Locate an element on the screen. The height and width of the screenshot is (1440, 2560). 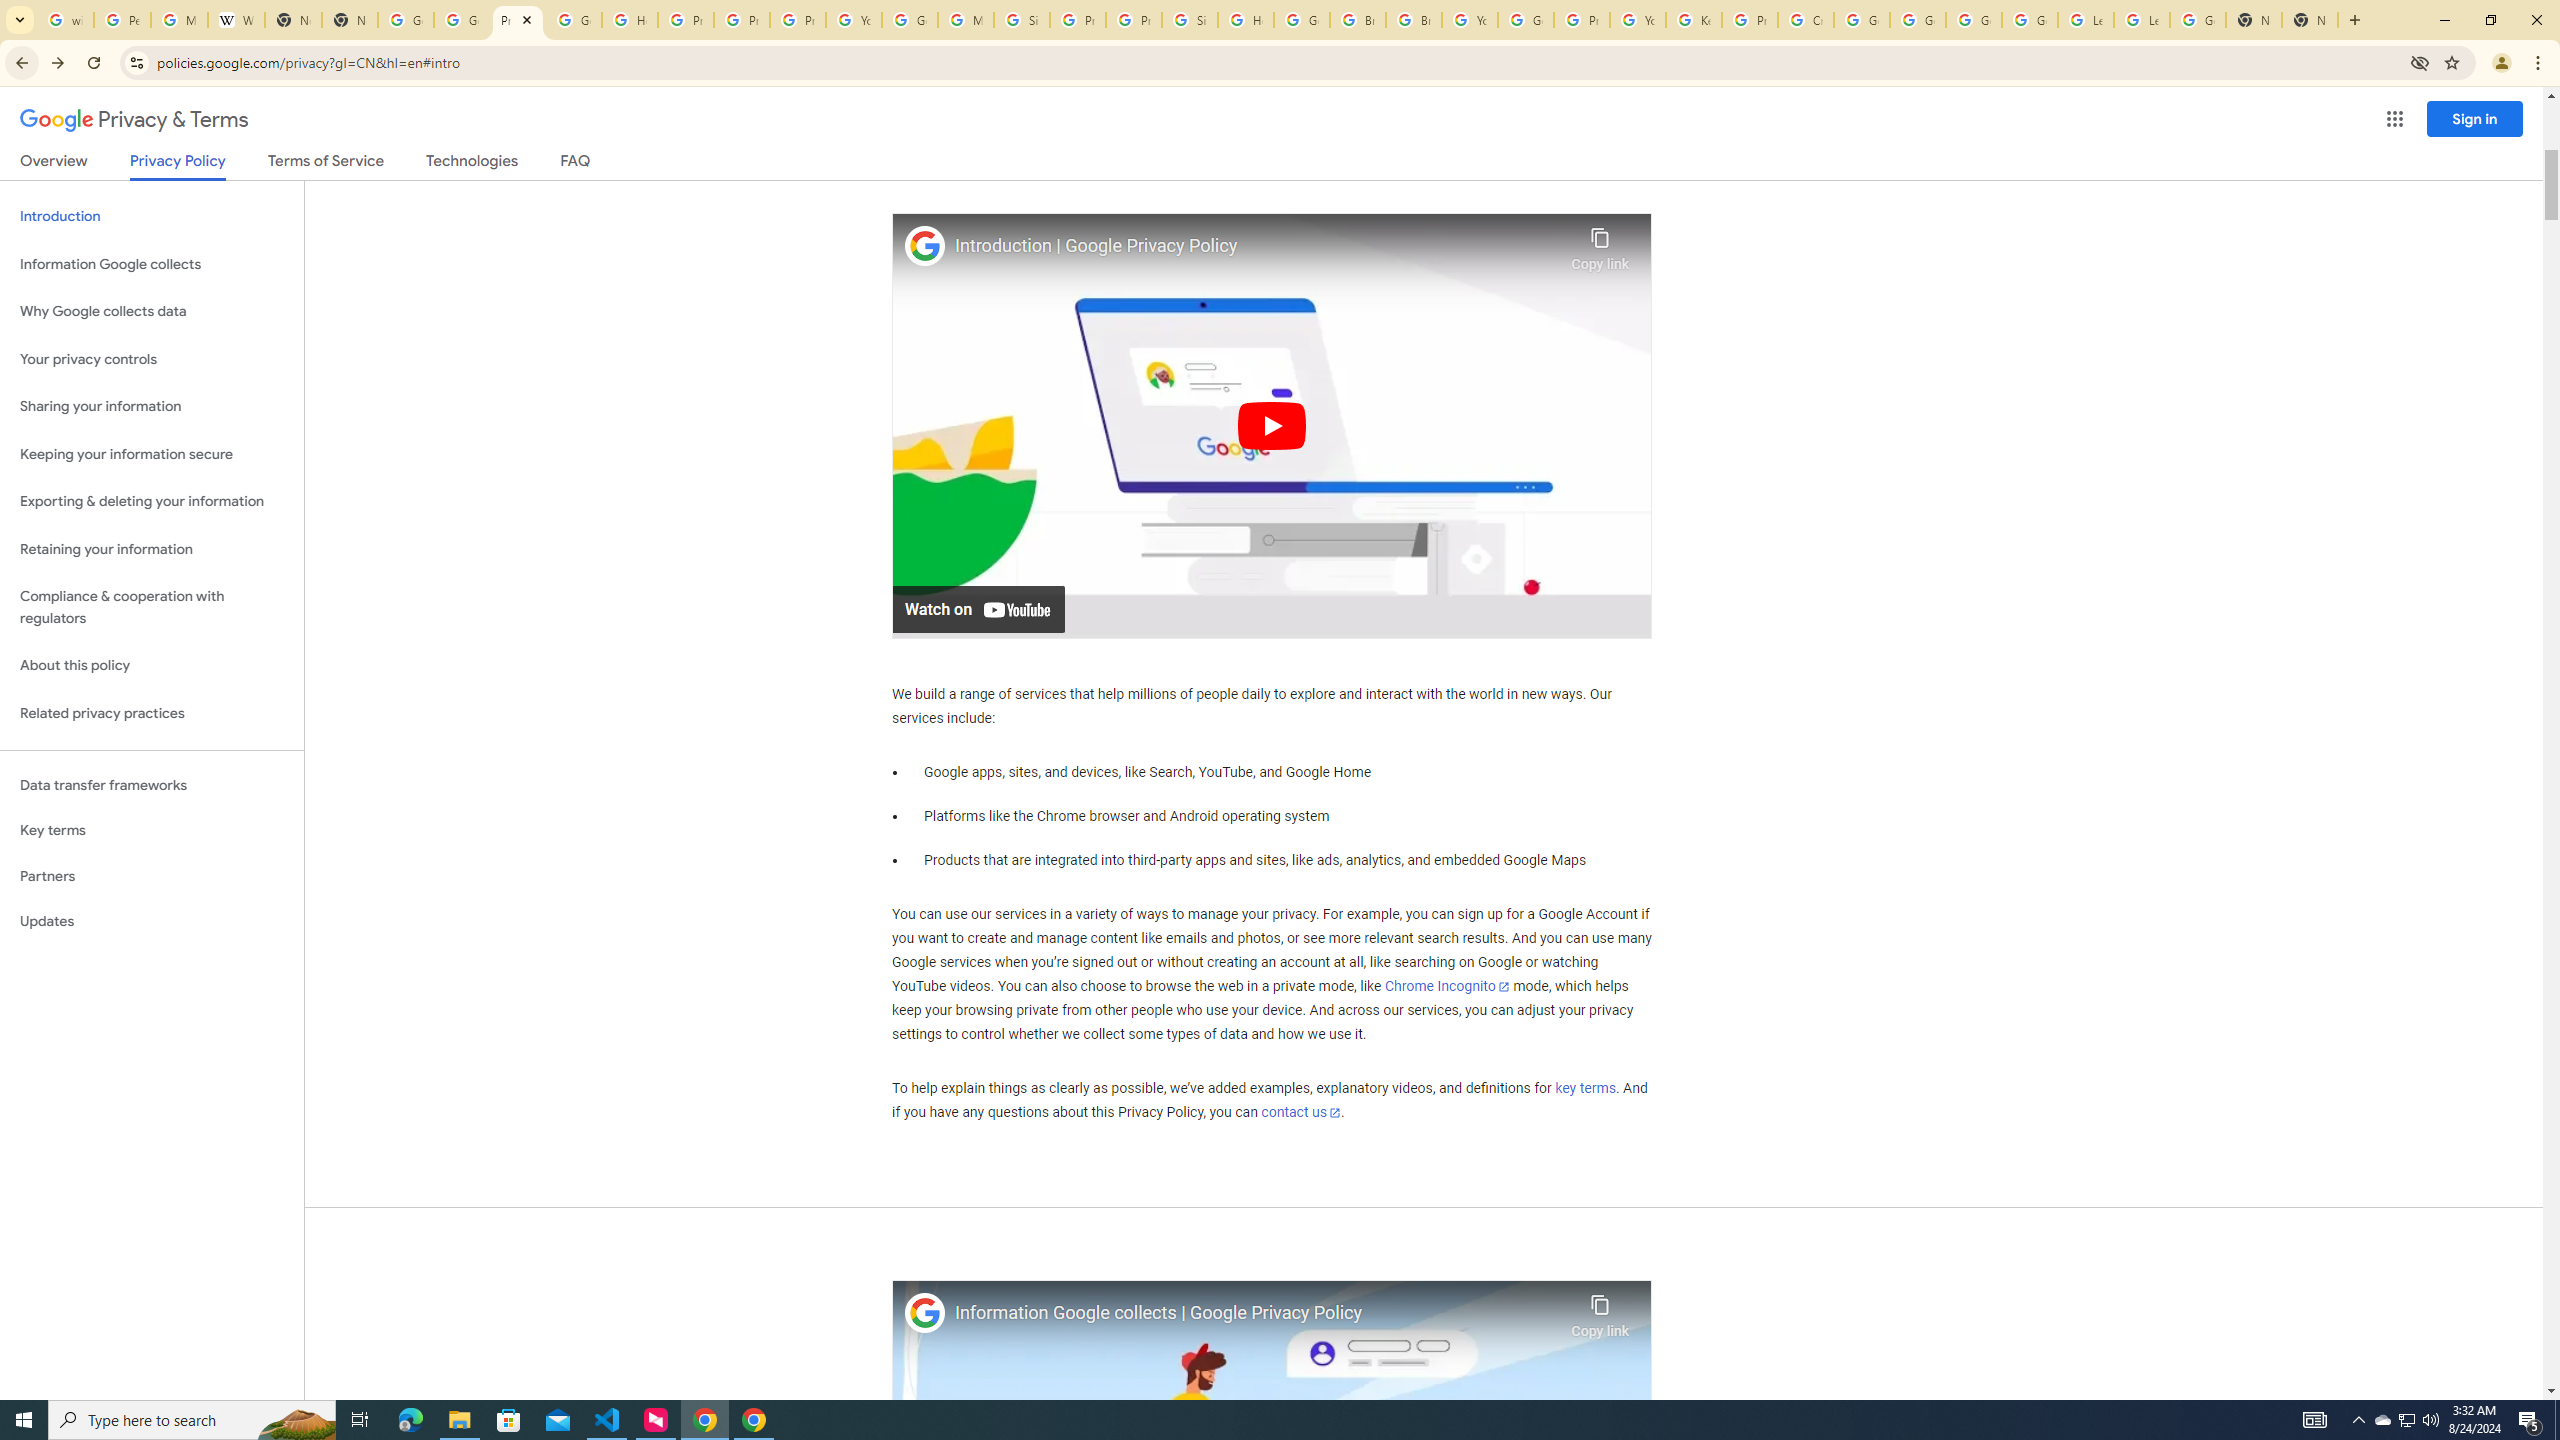
Manage your Location History - Google Search Help is located at coordinates (178, 20).